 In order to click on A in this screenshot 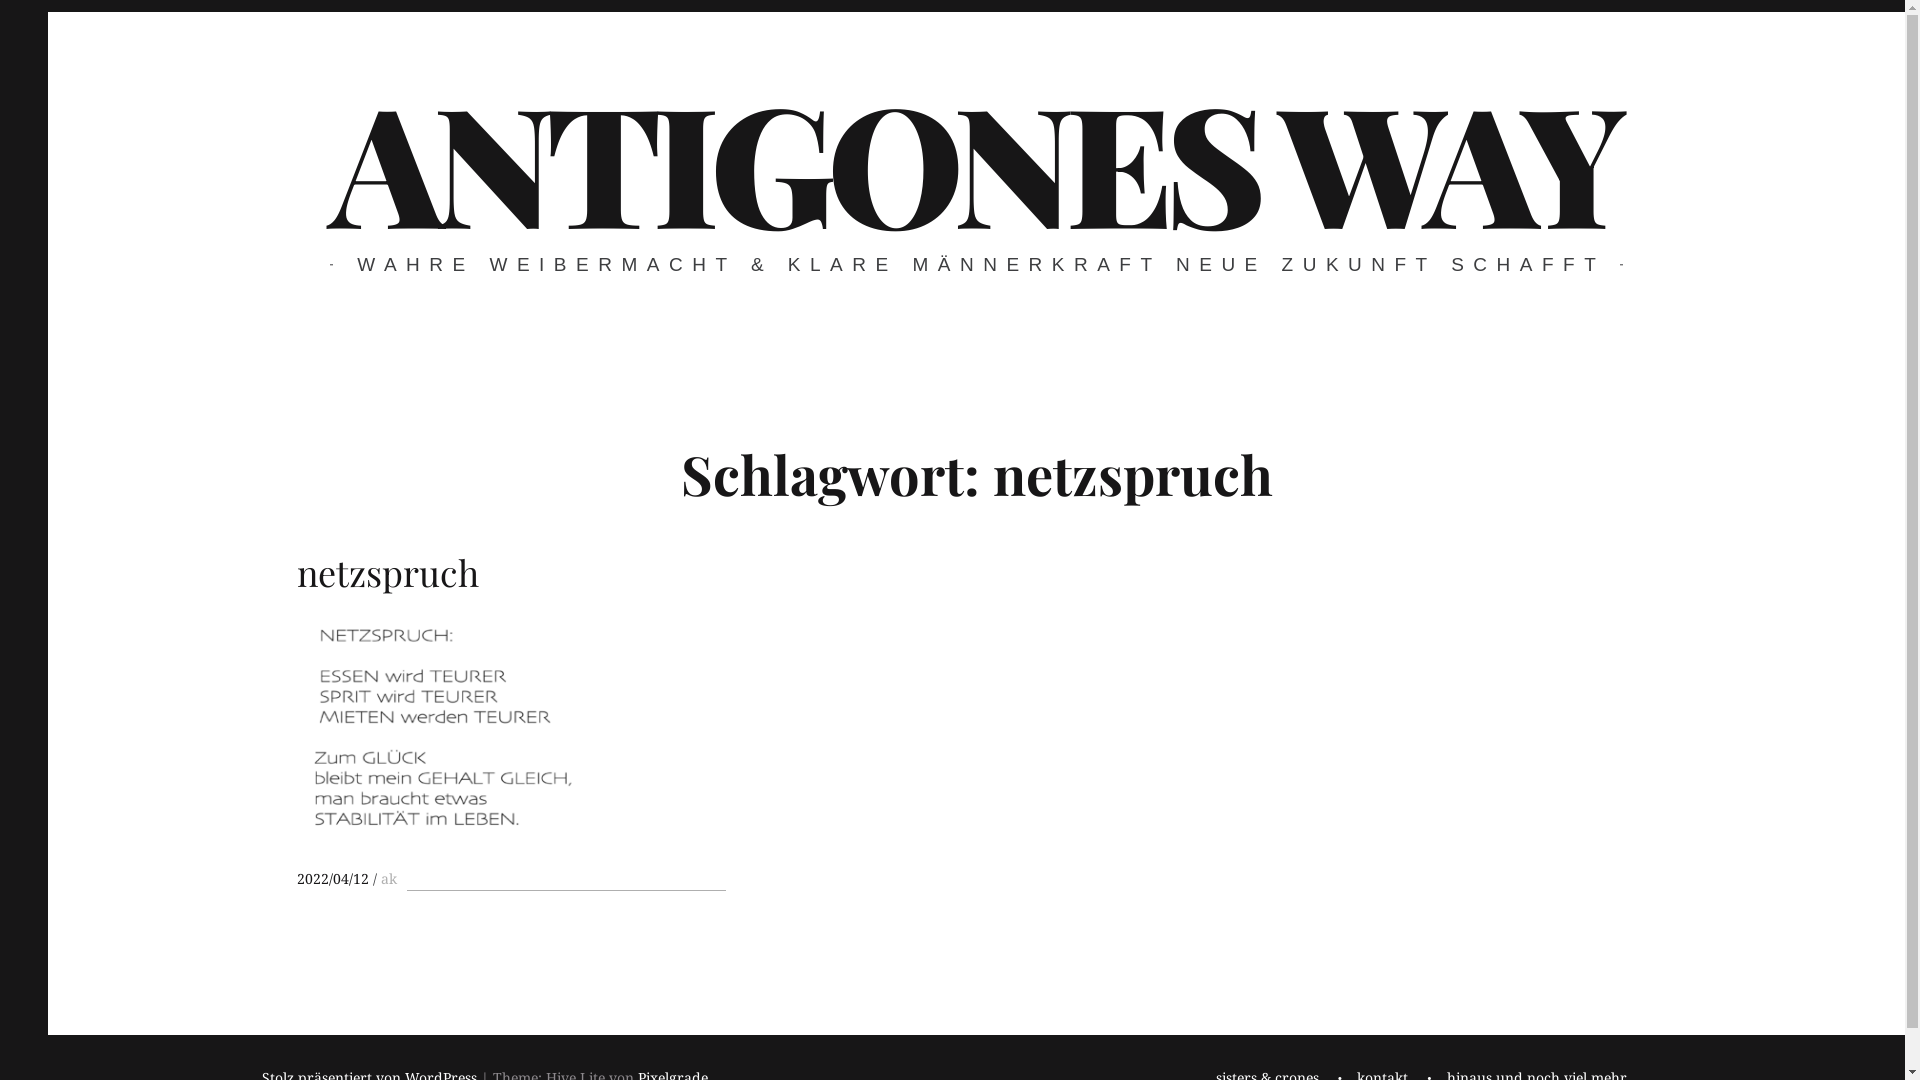, I will do `click(510, 727)`.